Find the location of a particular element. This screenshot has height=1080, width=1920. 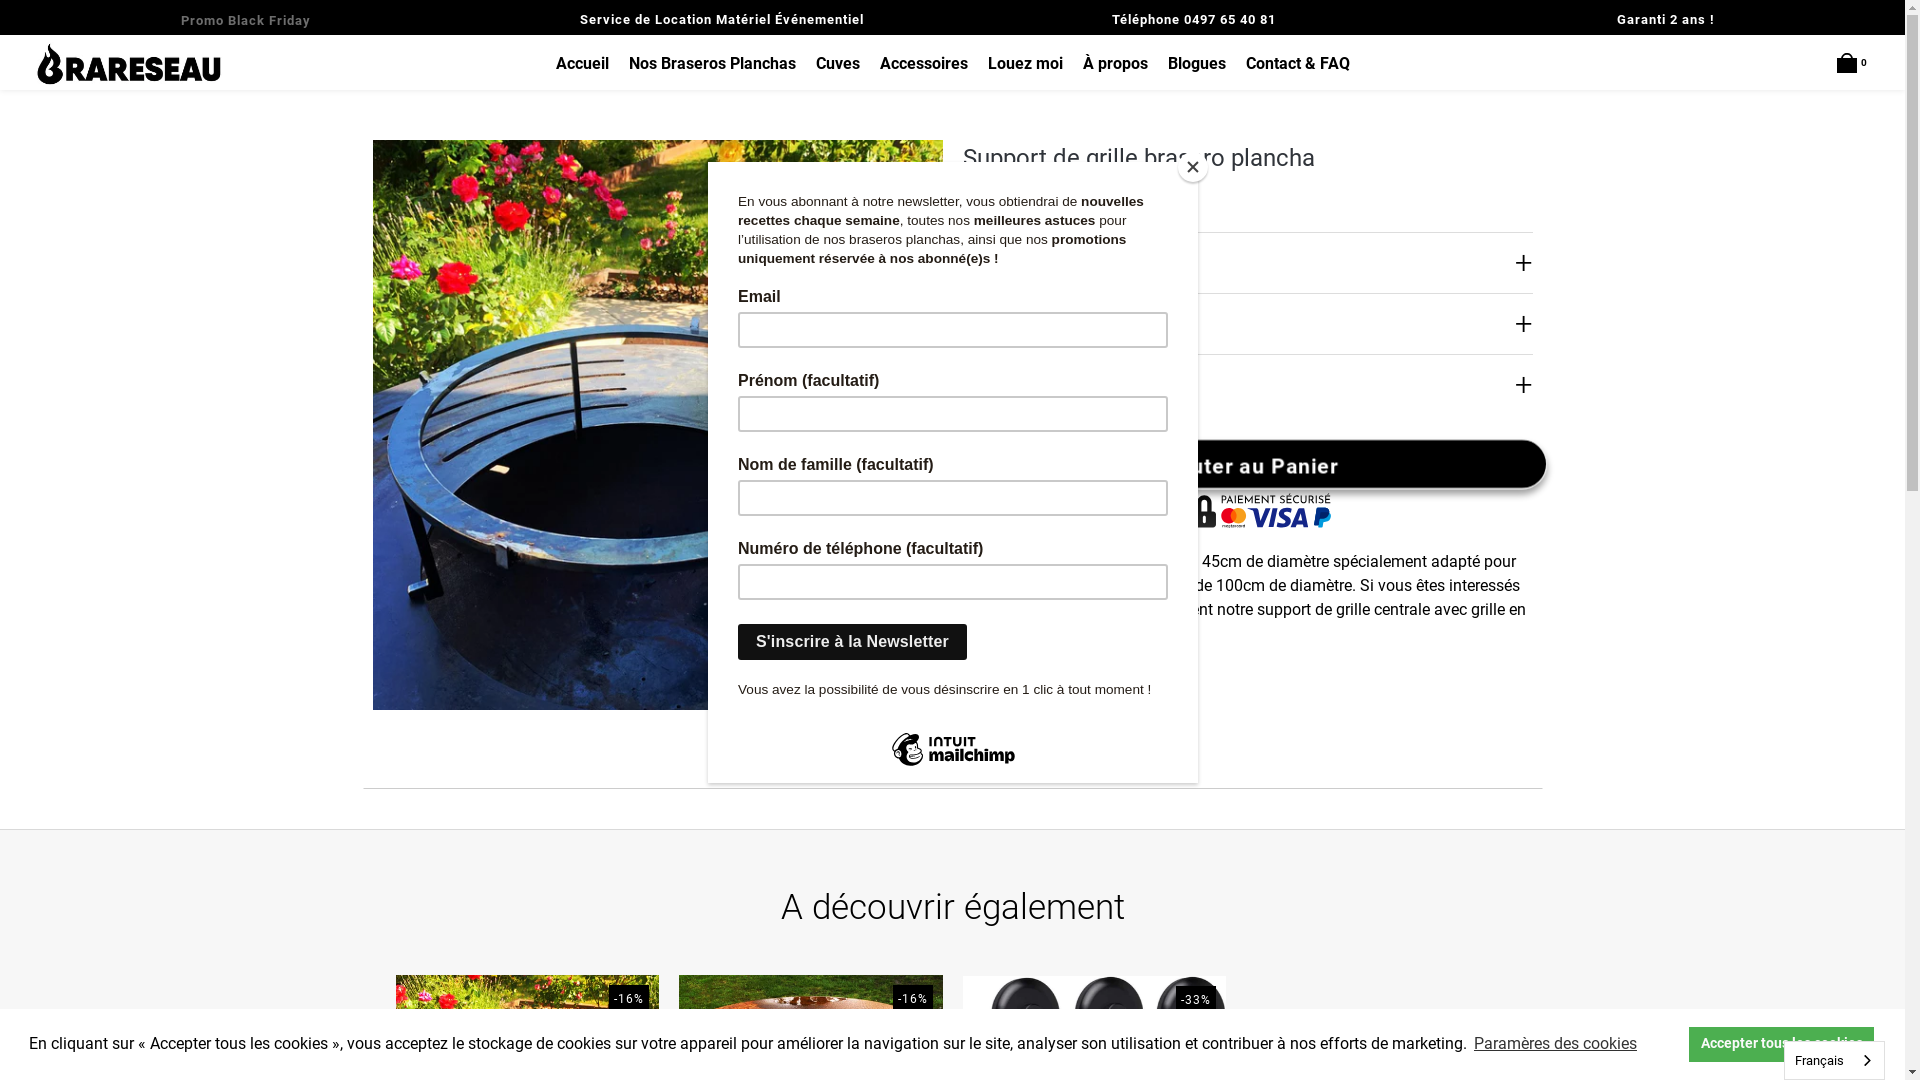

Cuves is located at coordinates (838, 64).